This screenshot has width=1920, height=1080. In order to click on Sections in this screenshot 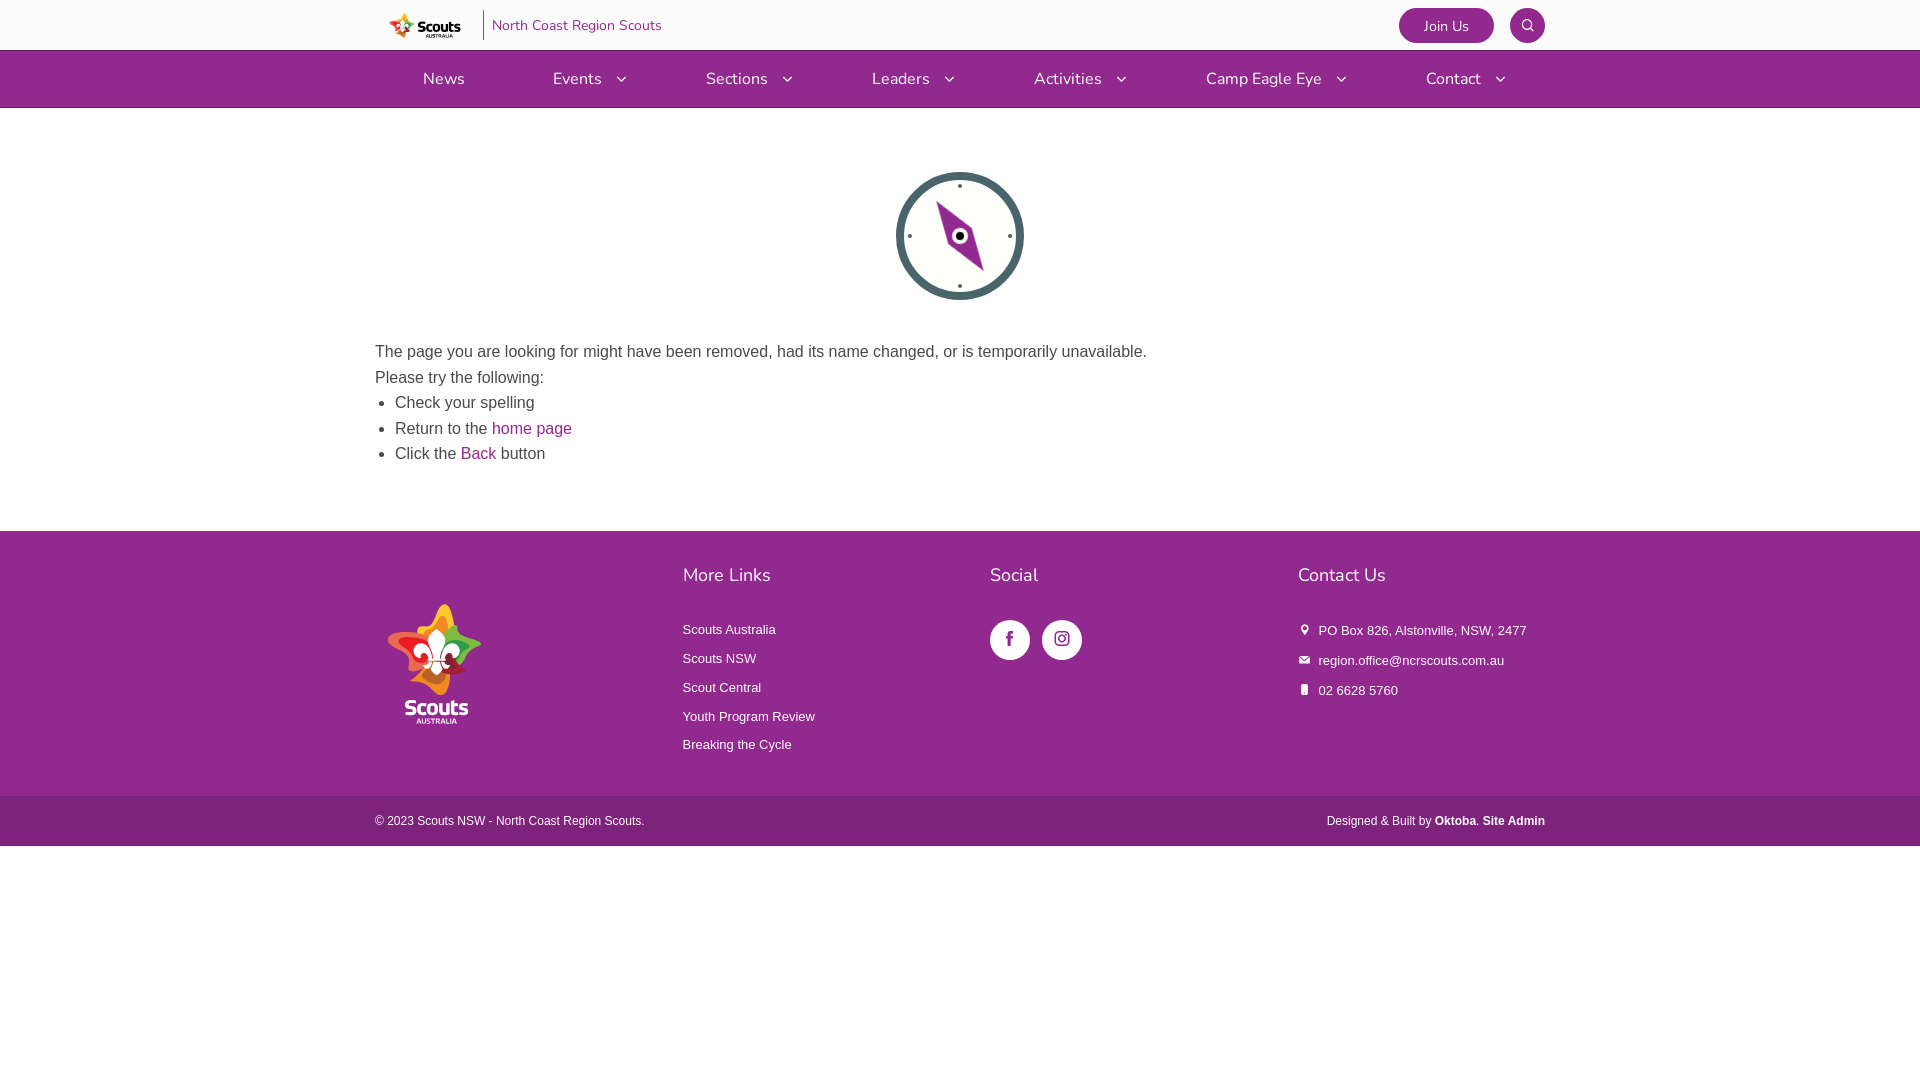, I will do `click(745, 79)`.